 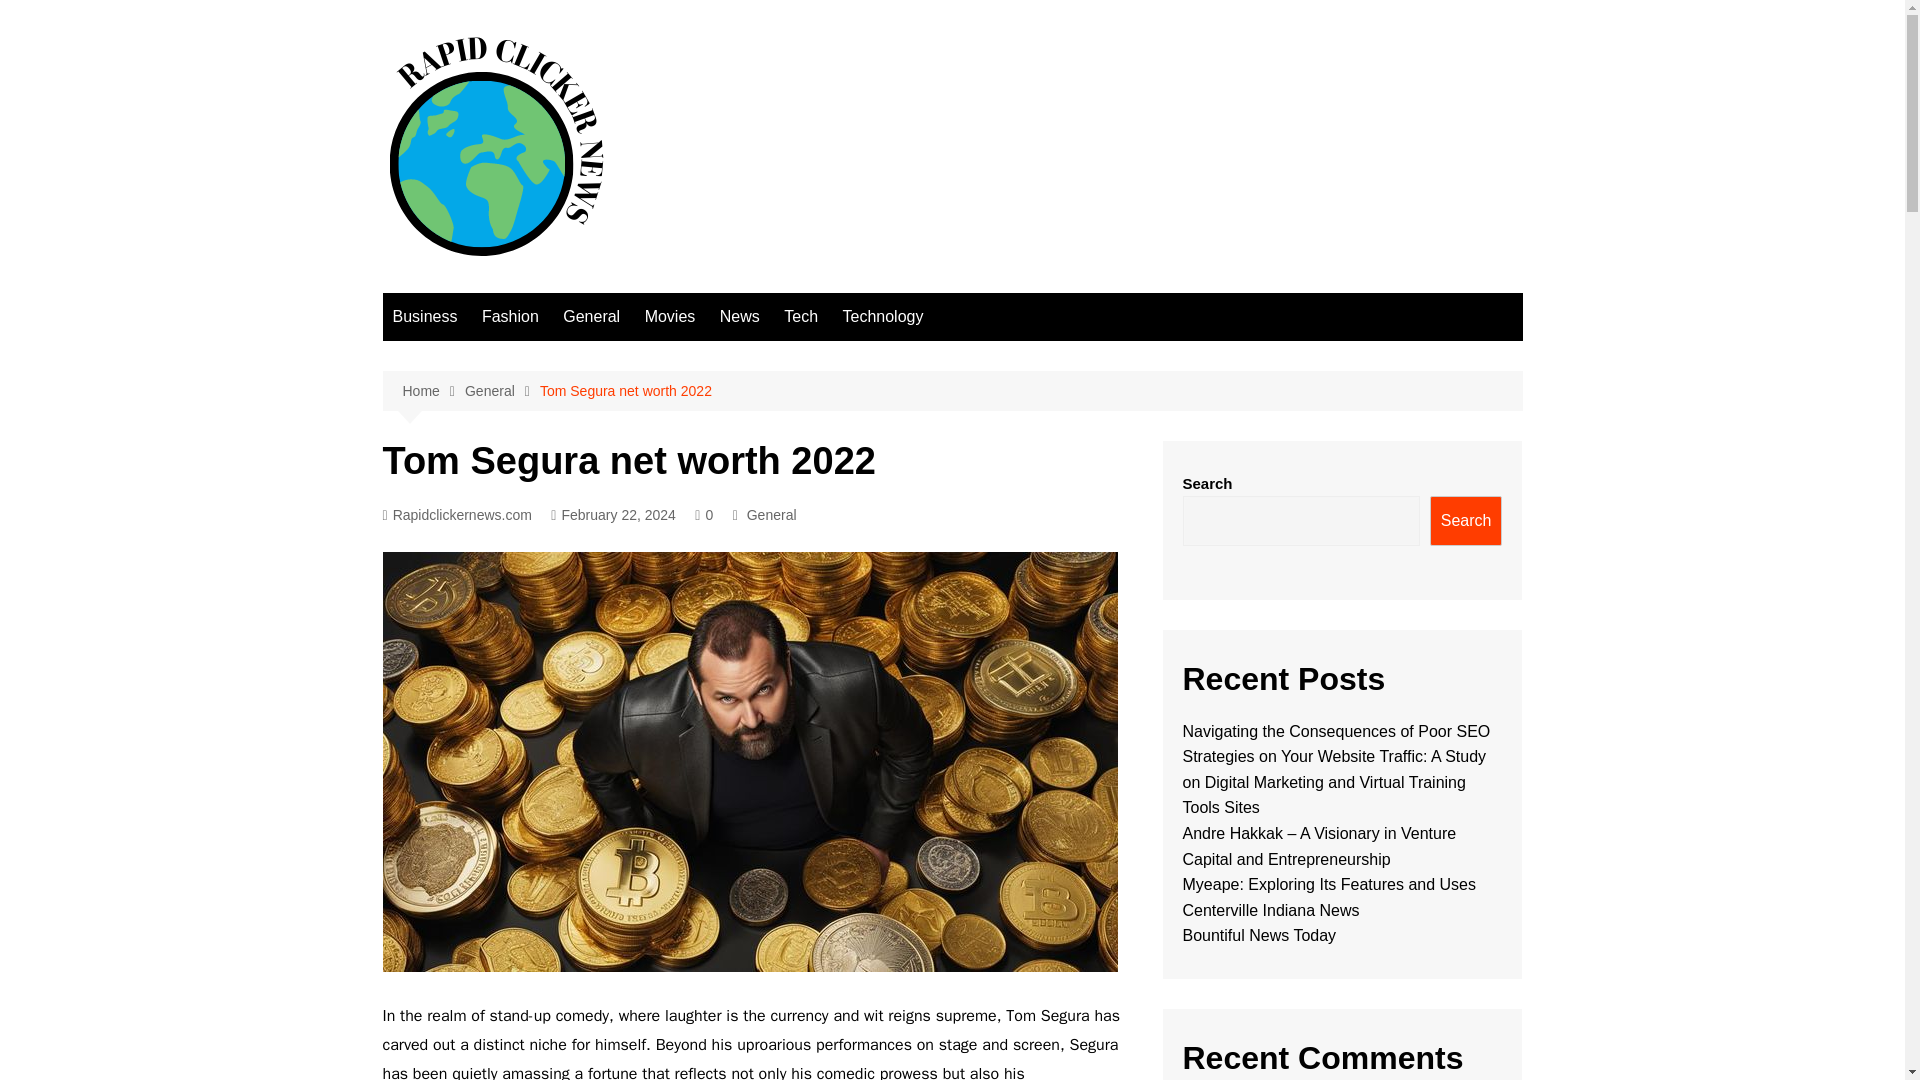 What do you see at coordinates (771, 514) in the screenshot?
I see `General` at bounding box center [771, 514].